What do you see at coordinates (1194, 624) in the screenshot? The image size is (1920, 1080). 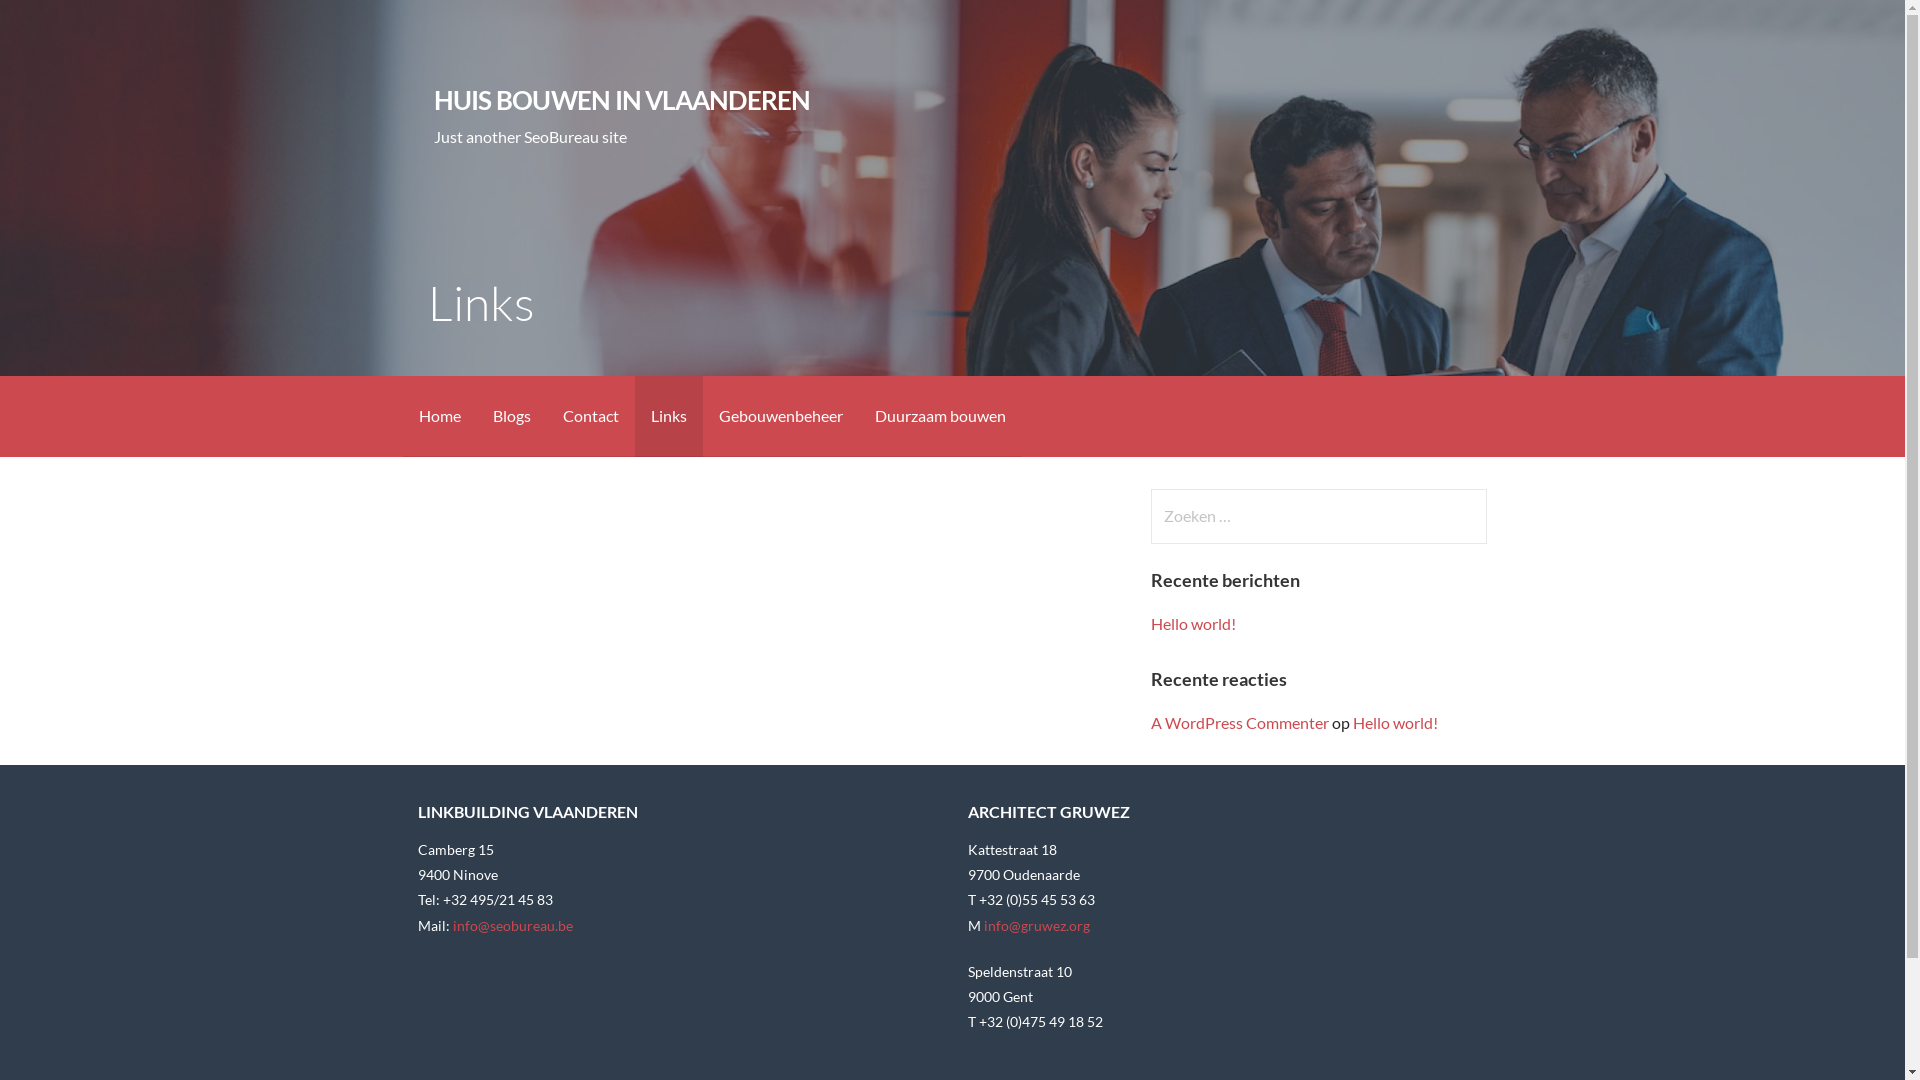 I see `Hello world!` at bounding box center [1194, 624].